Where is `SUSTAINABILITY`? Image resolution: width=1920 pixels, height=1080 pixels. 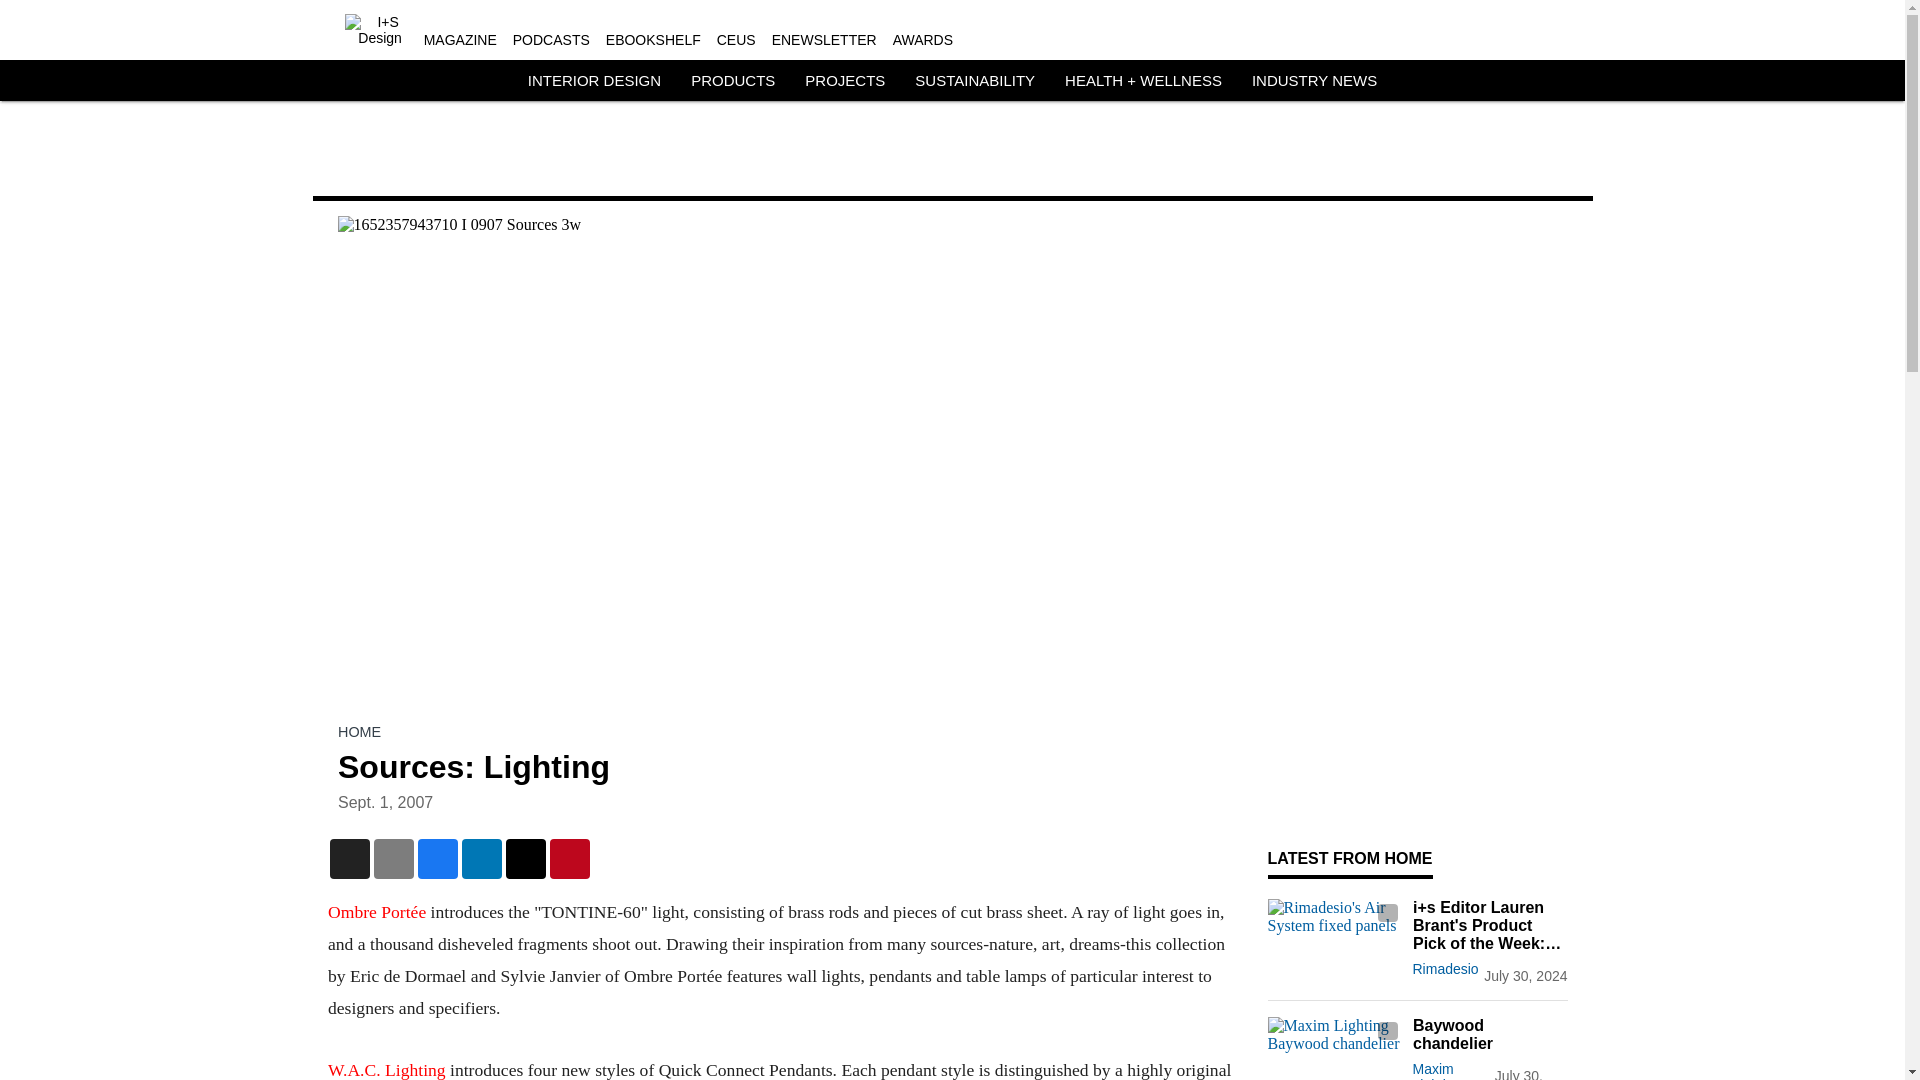
SUSTAINABILITY is located at coordinates (974, 80).